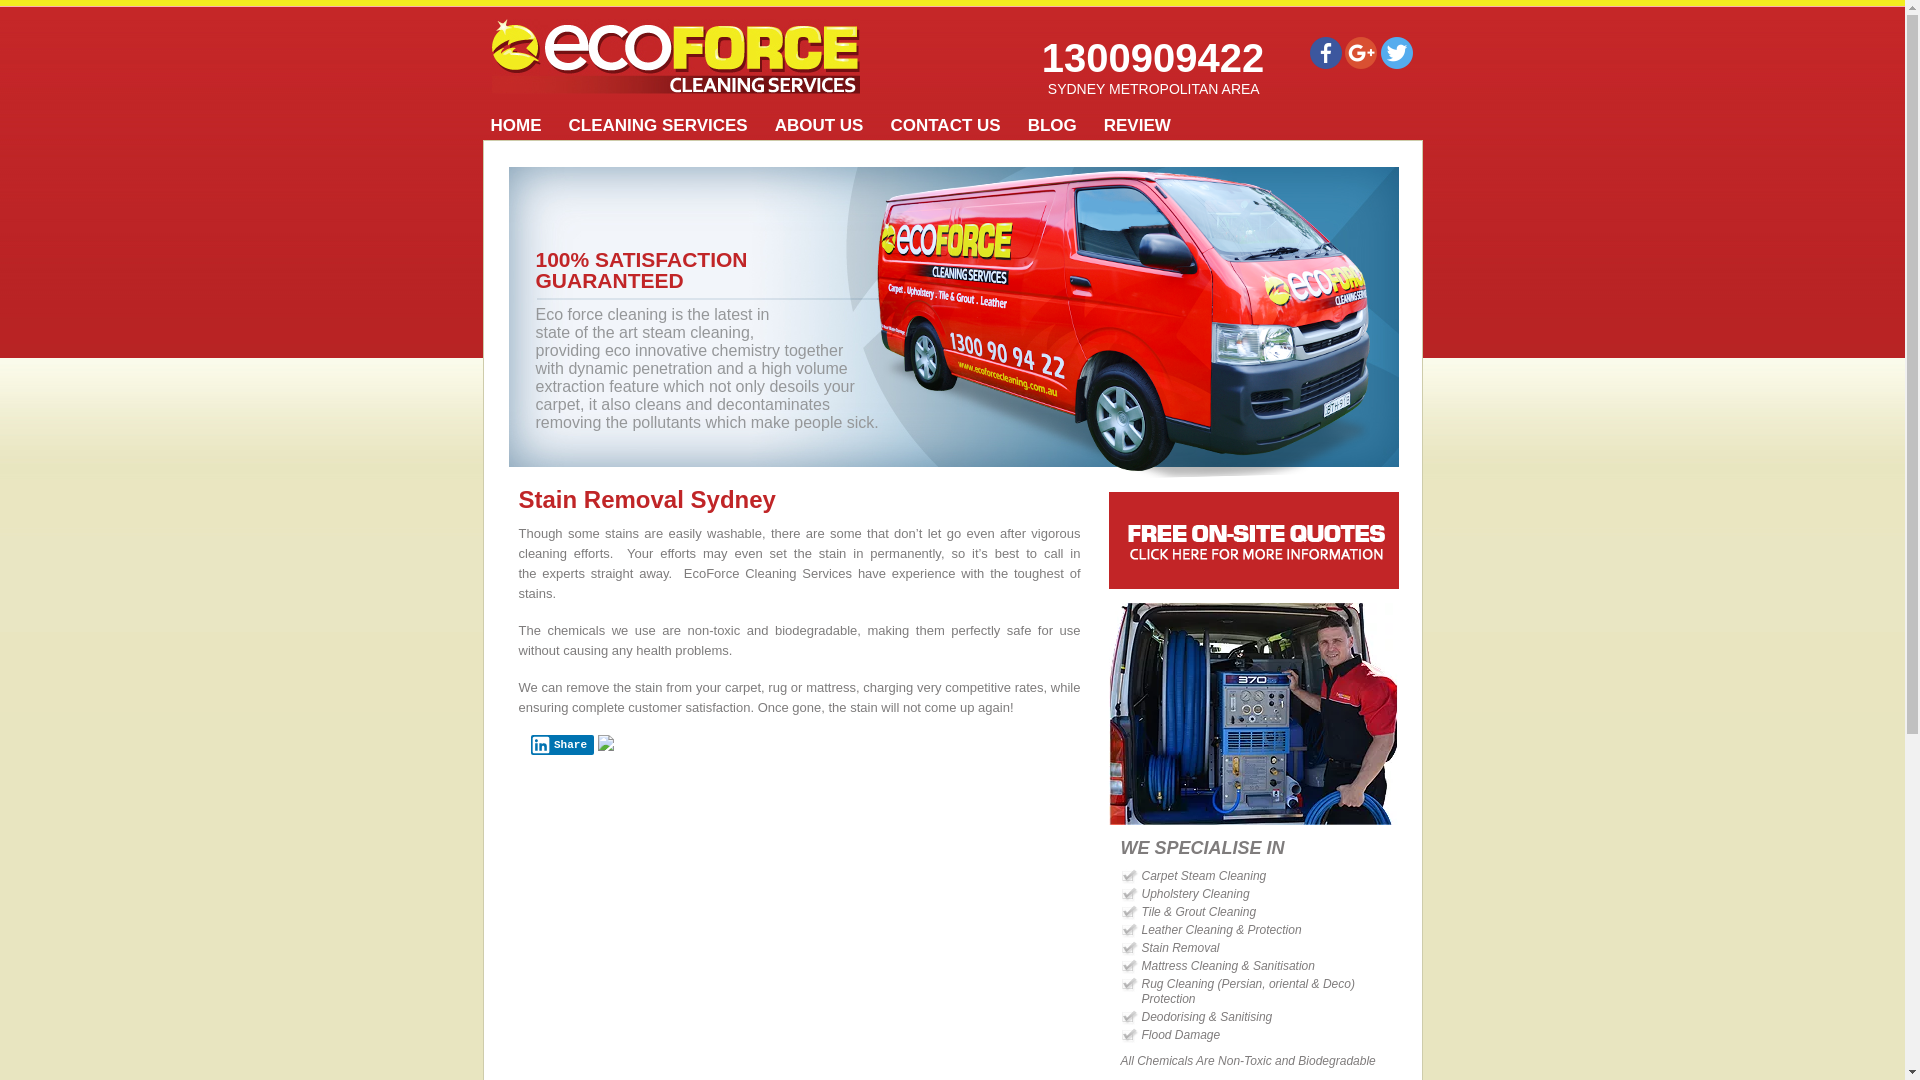 The image size is (1920, 1080). What do you see at coordinates (1204, 876) in the screenshot?
I see `Carpet Steam Cleaning` at bounding box center [1204, 876].